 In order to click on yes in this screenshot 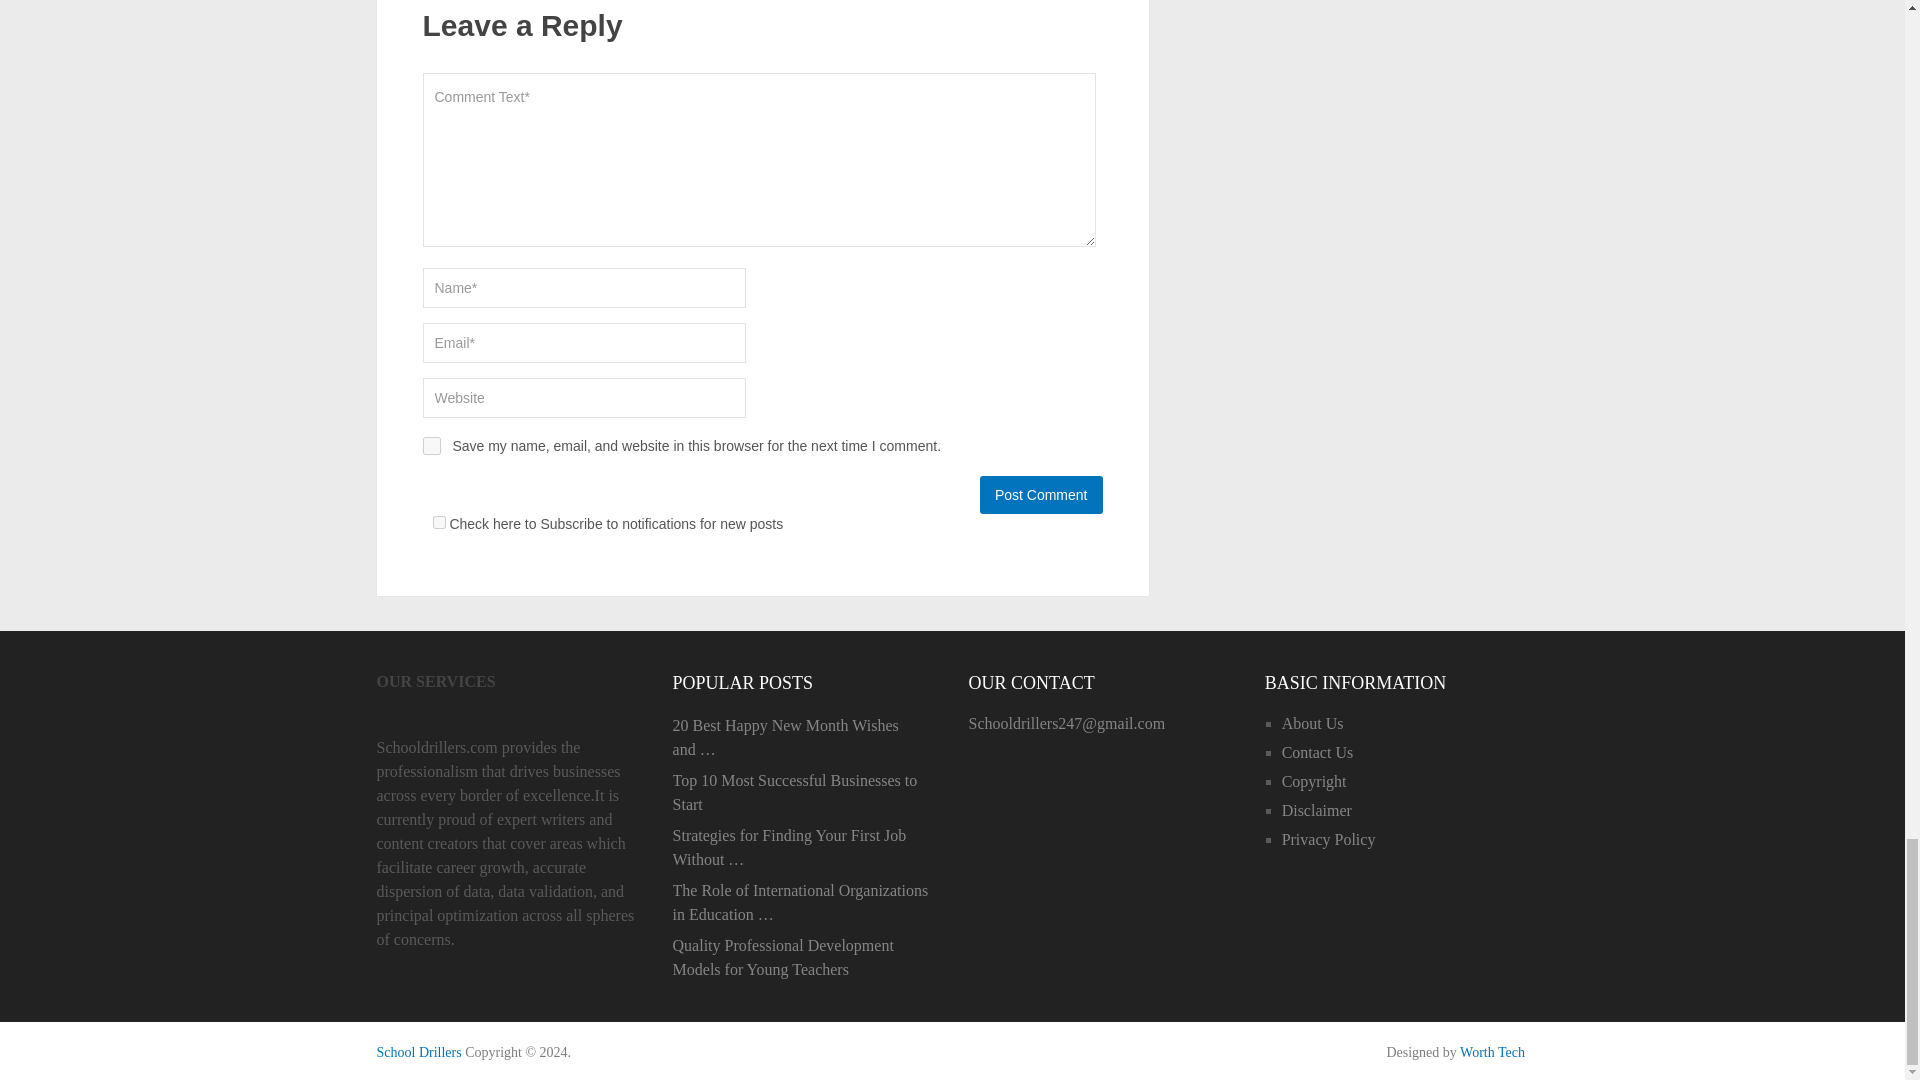, I will do `click(430, 446)`.